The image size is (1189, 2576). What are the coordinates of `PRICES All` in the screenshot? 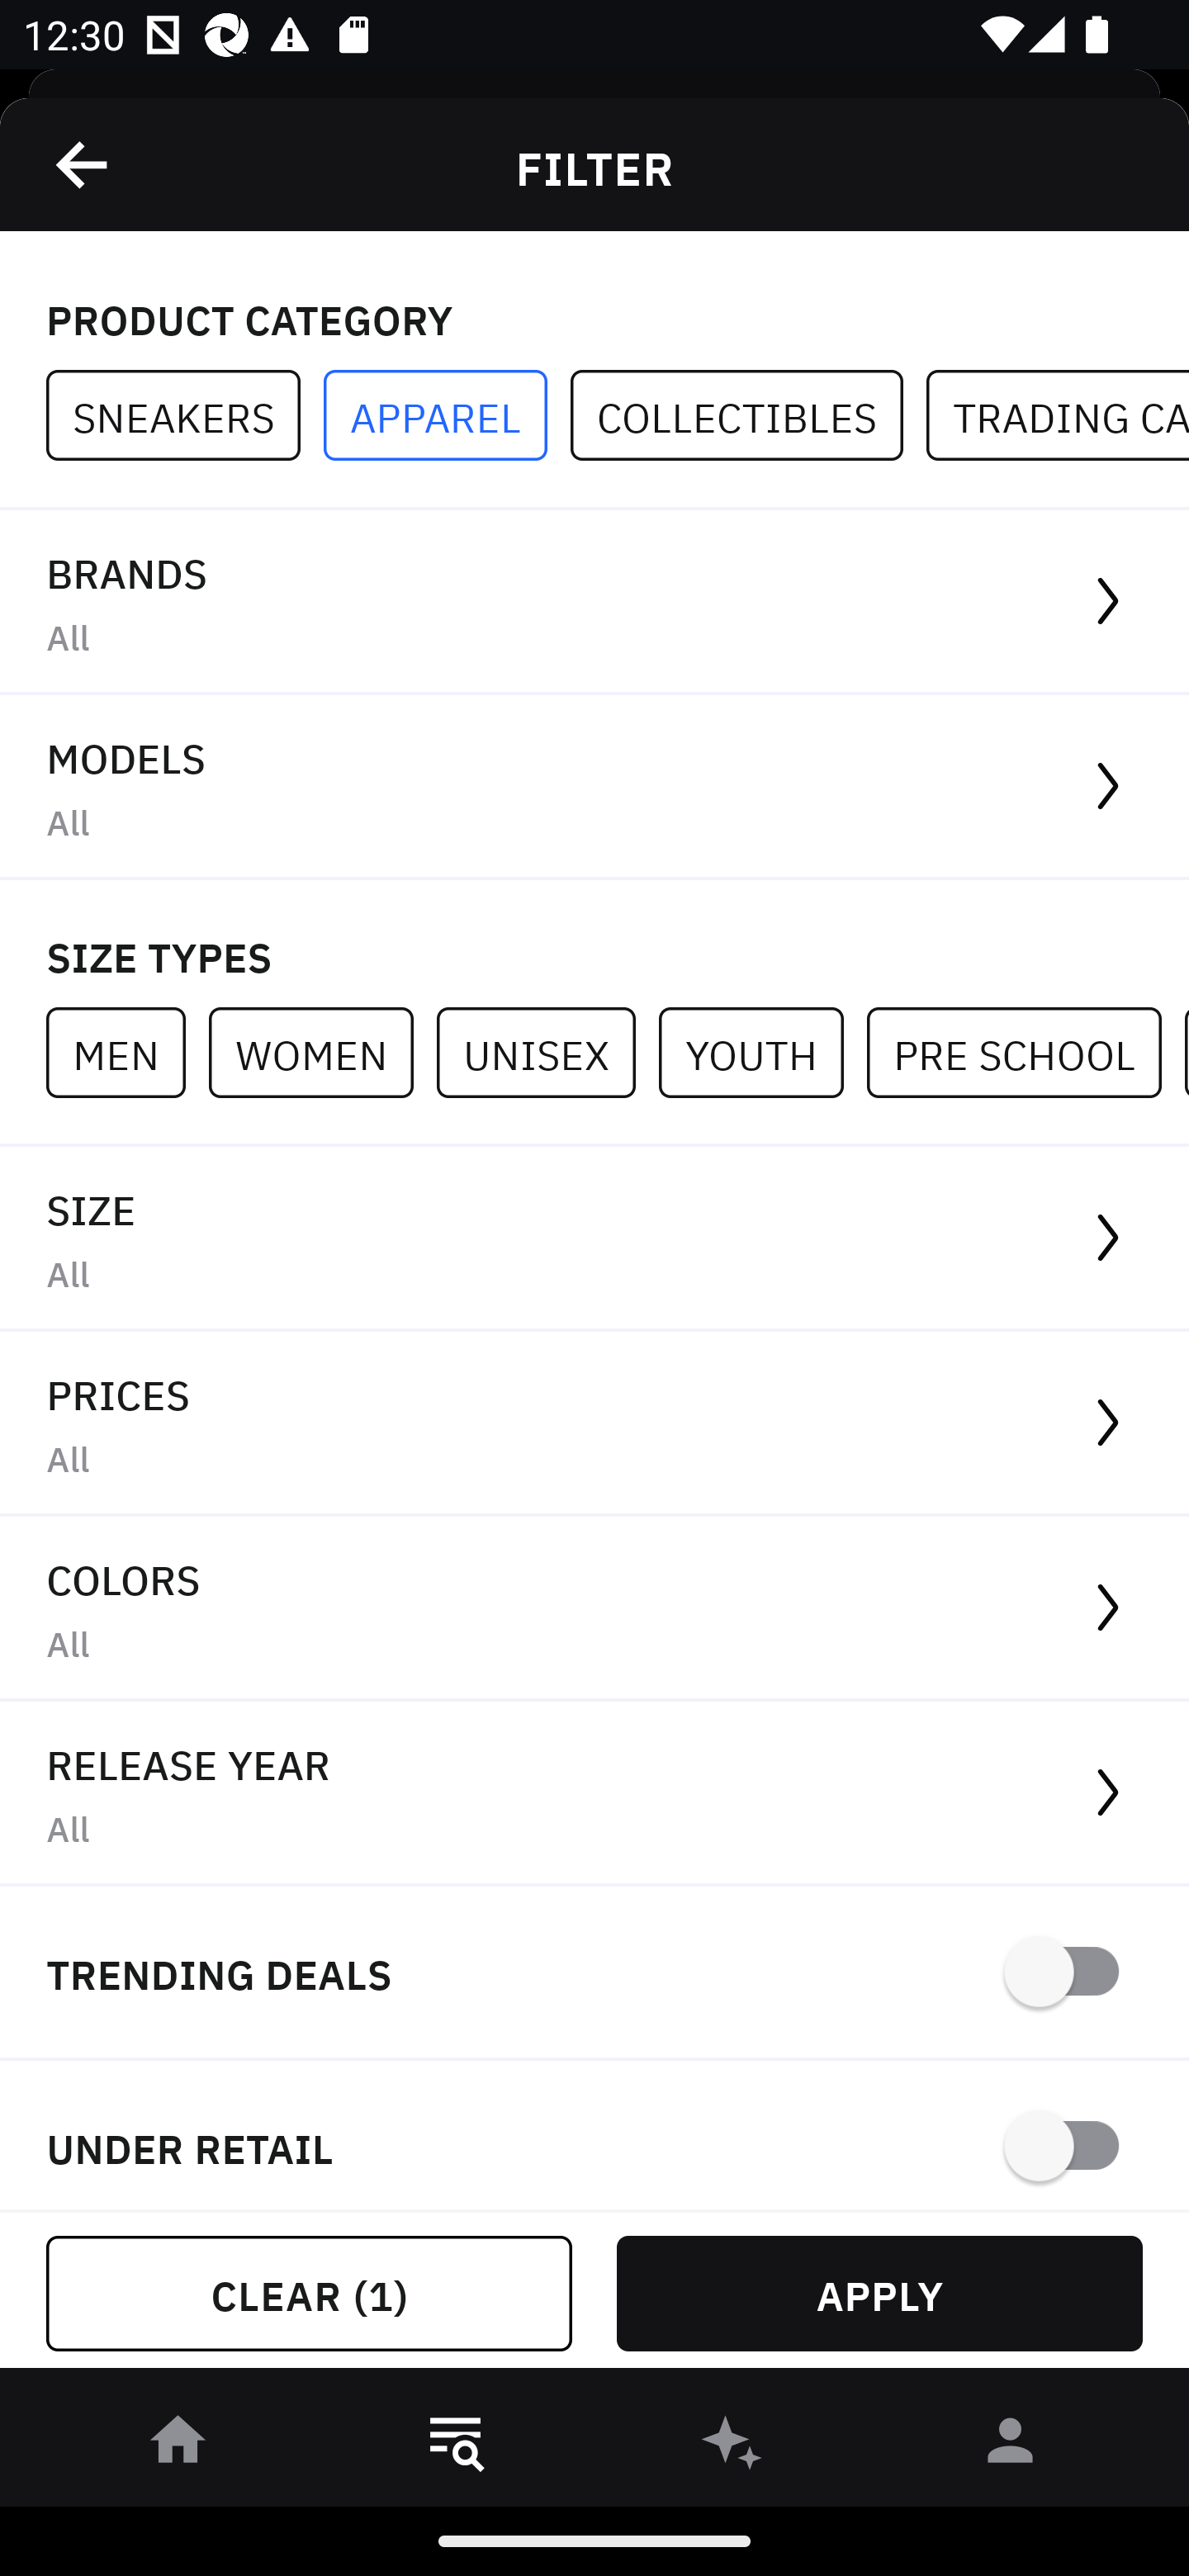 It's located at (594, 1424).